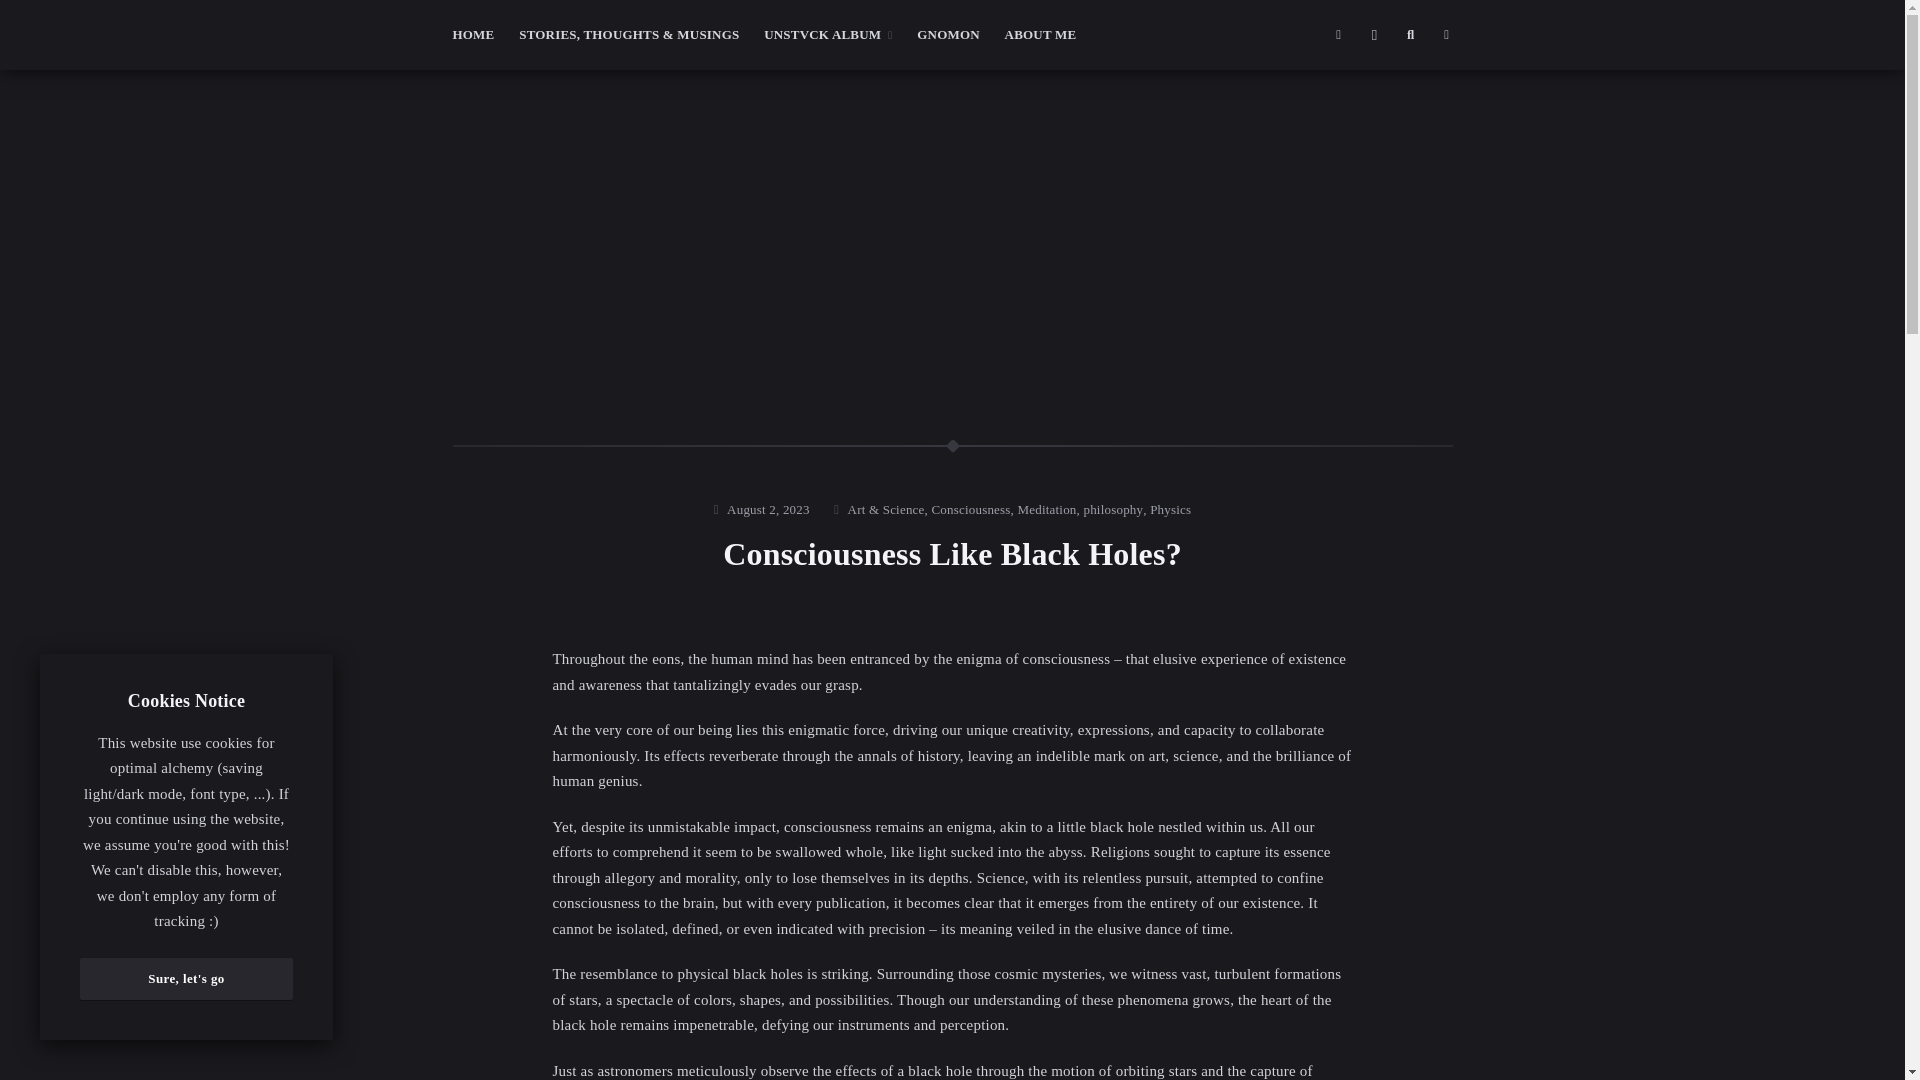 The width and height of the screenshot is (1920, 1080). What do you see at coordinates (1170, 509) in the screenshot?
I see `Physics` at bounding box center [1170, 509].